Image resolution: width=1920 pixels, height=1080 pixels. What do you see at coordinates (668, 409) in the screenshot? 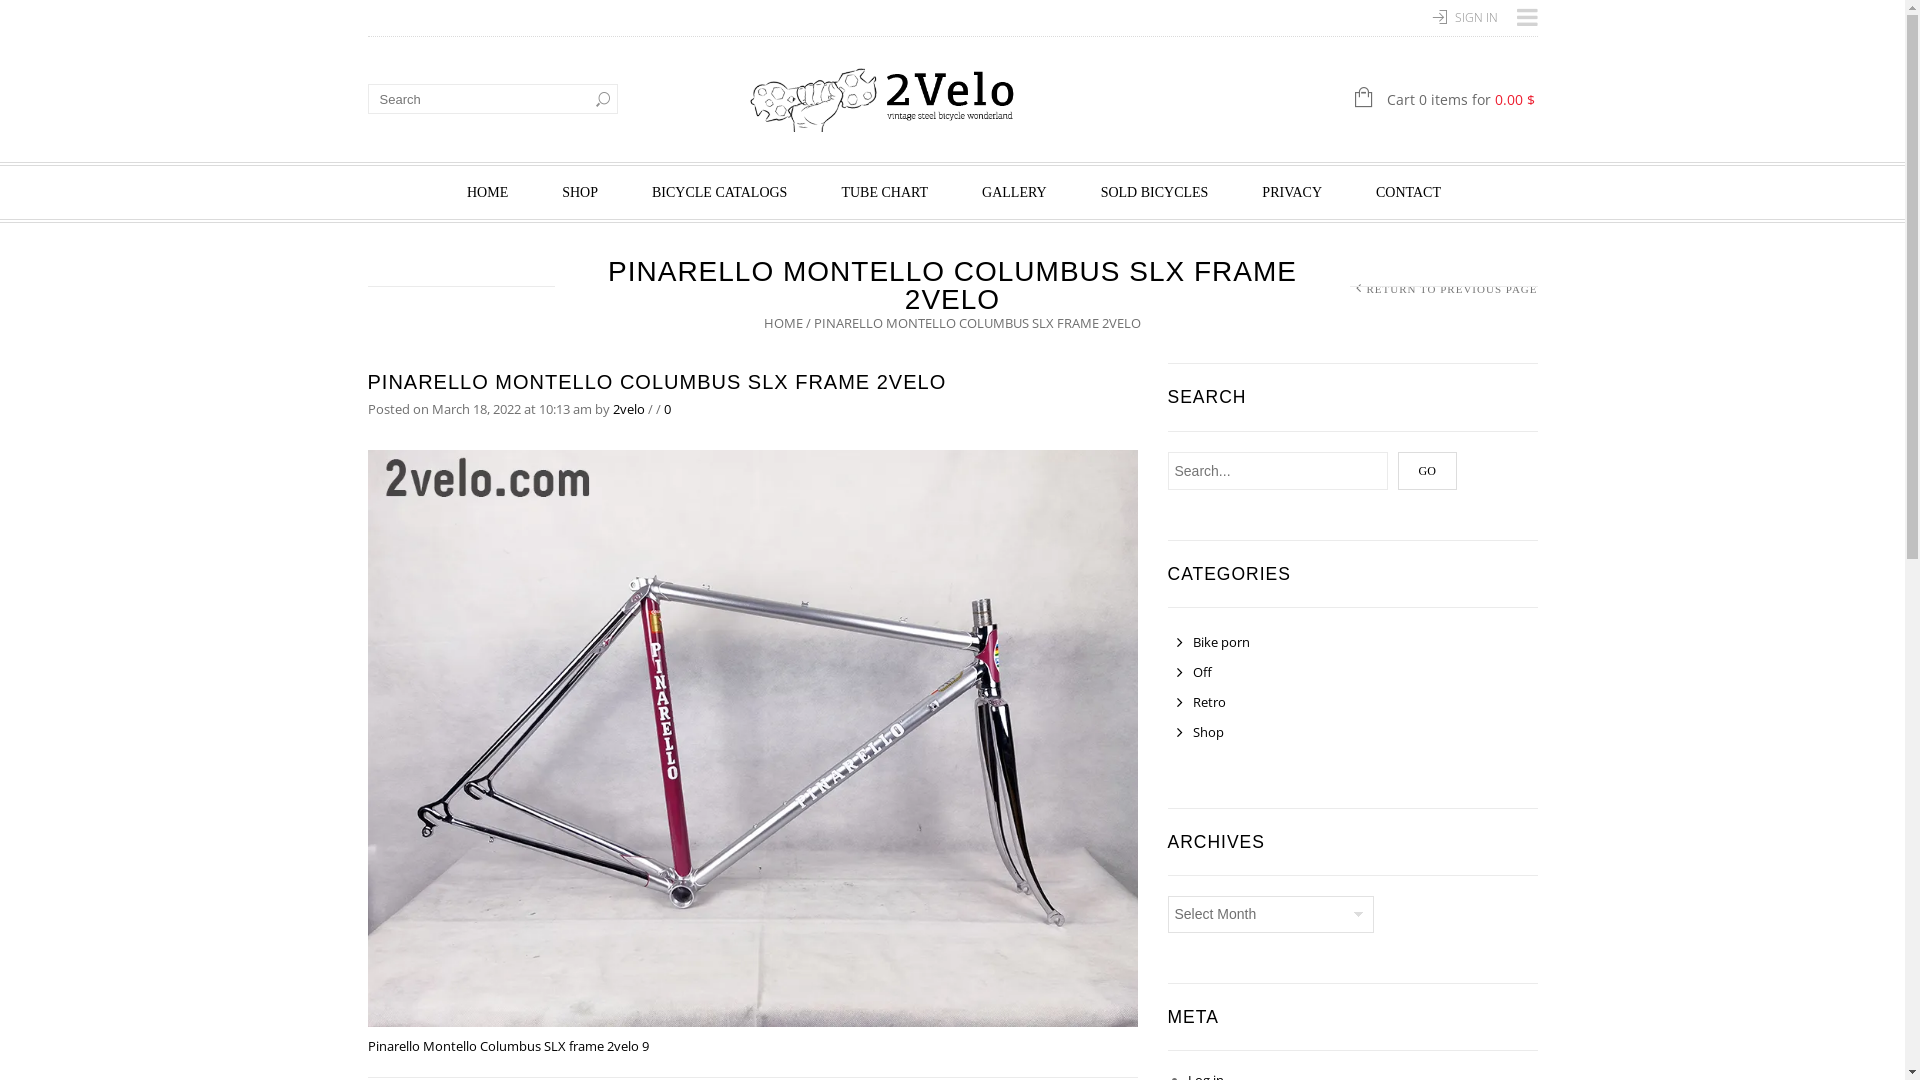
I see `0` at bounding box center [668, 409].